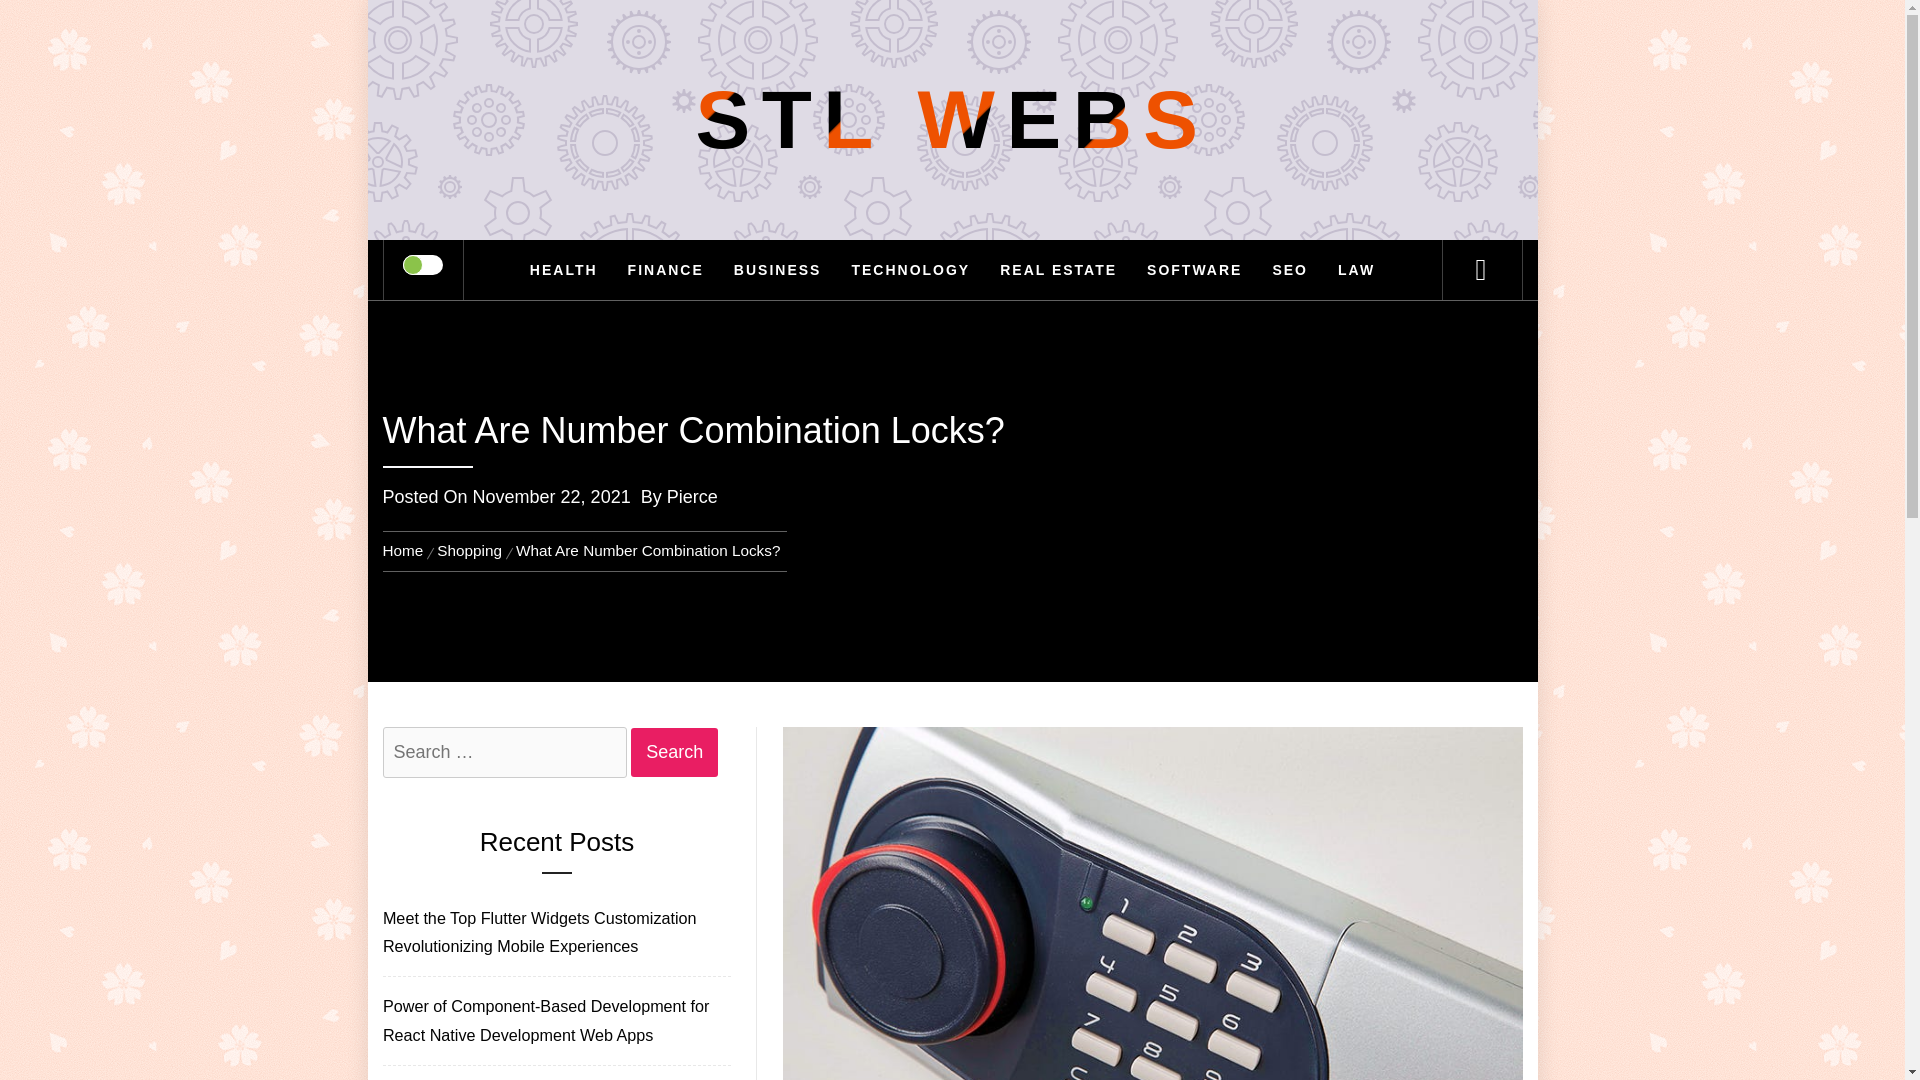 This screenshot has width=1920, height=1080. I want to click on Shopping, so click(469, 550).